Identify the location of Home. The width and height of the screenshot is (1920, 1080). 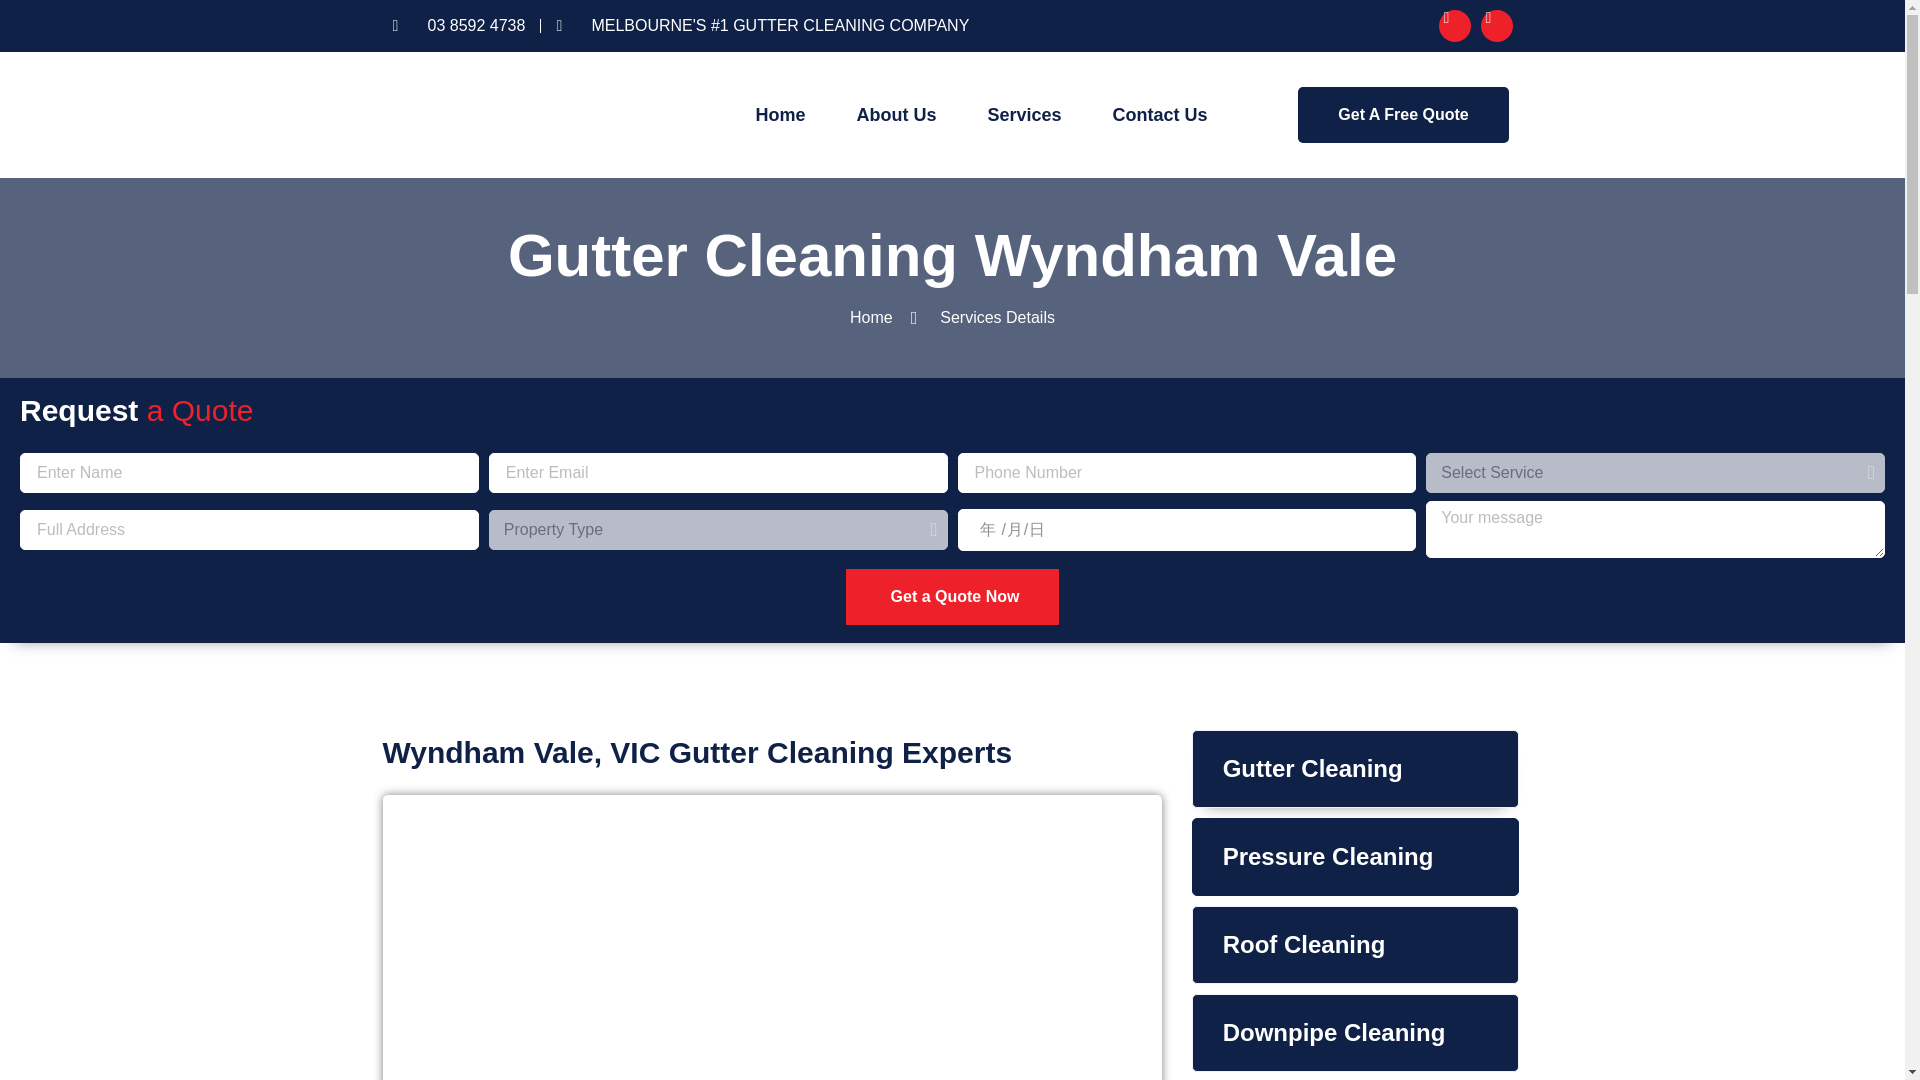
(780, 114).